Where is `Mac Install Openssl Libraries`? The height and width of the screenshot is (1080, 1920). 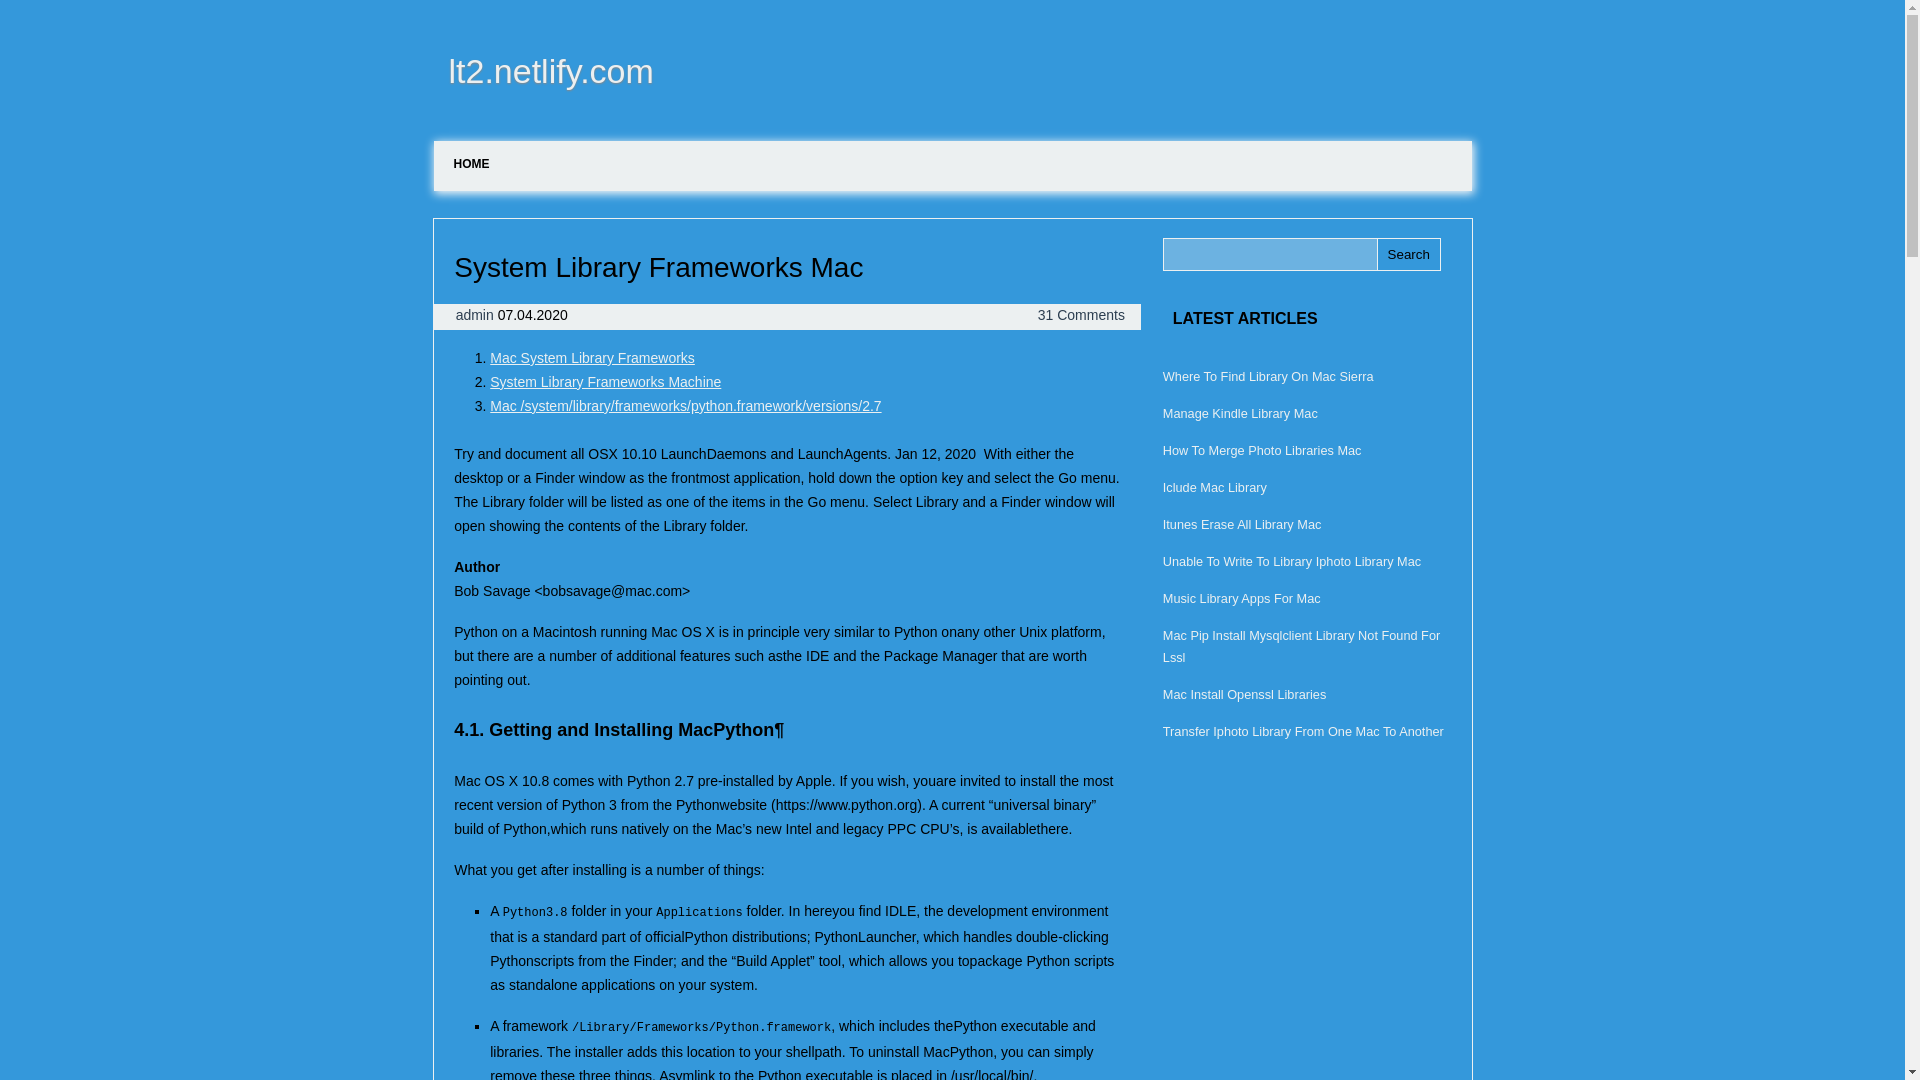
Mac Install Openssl Libraries is located at coordinates (1244, 694).